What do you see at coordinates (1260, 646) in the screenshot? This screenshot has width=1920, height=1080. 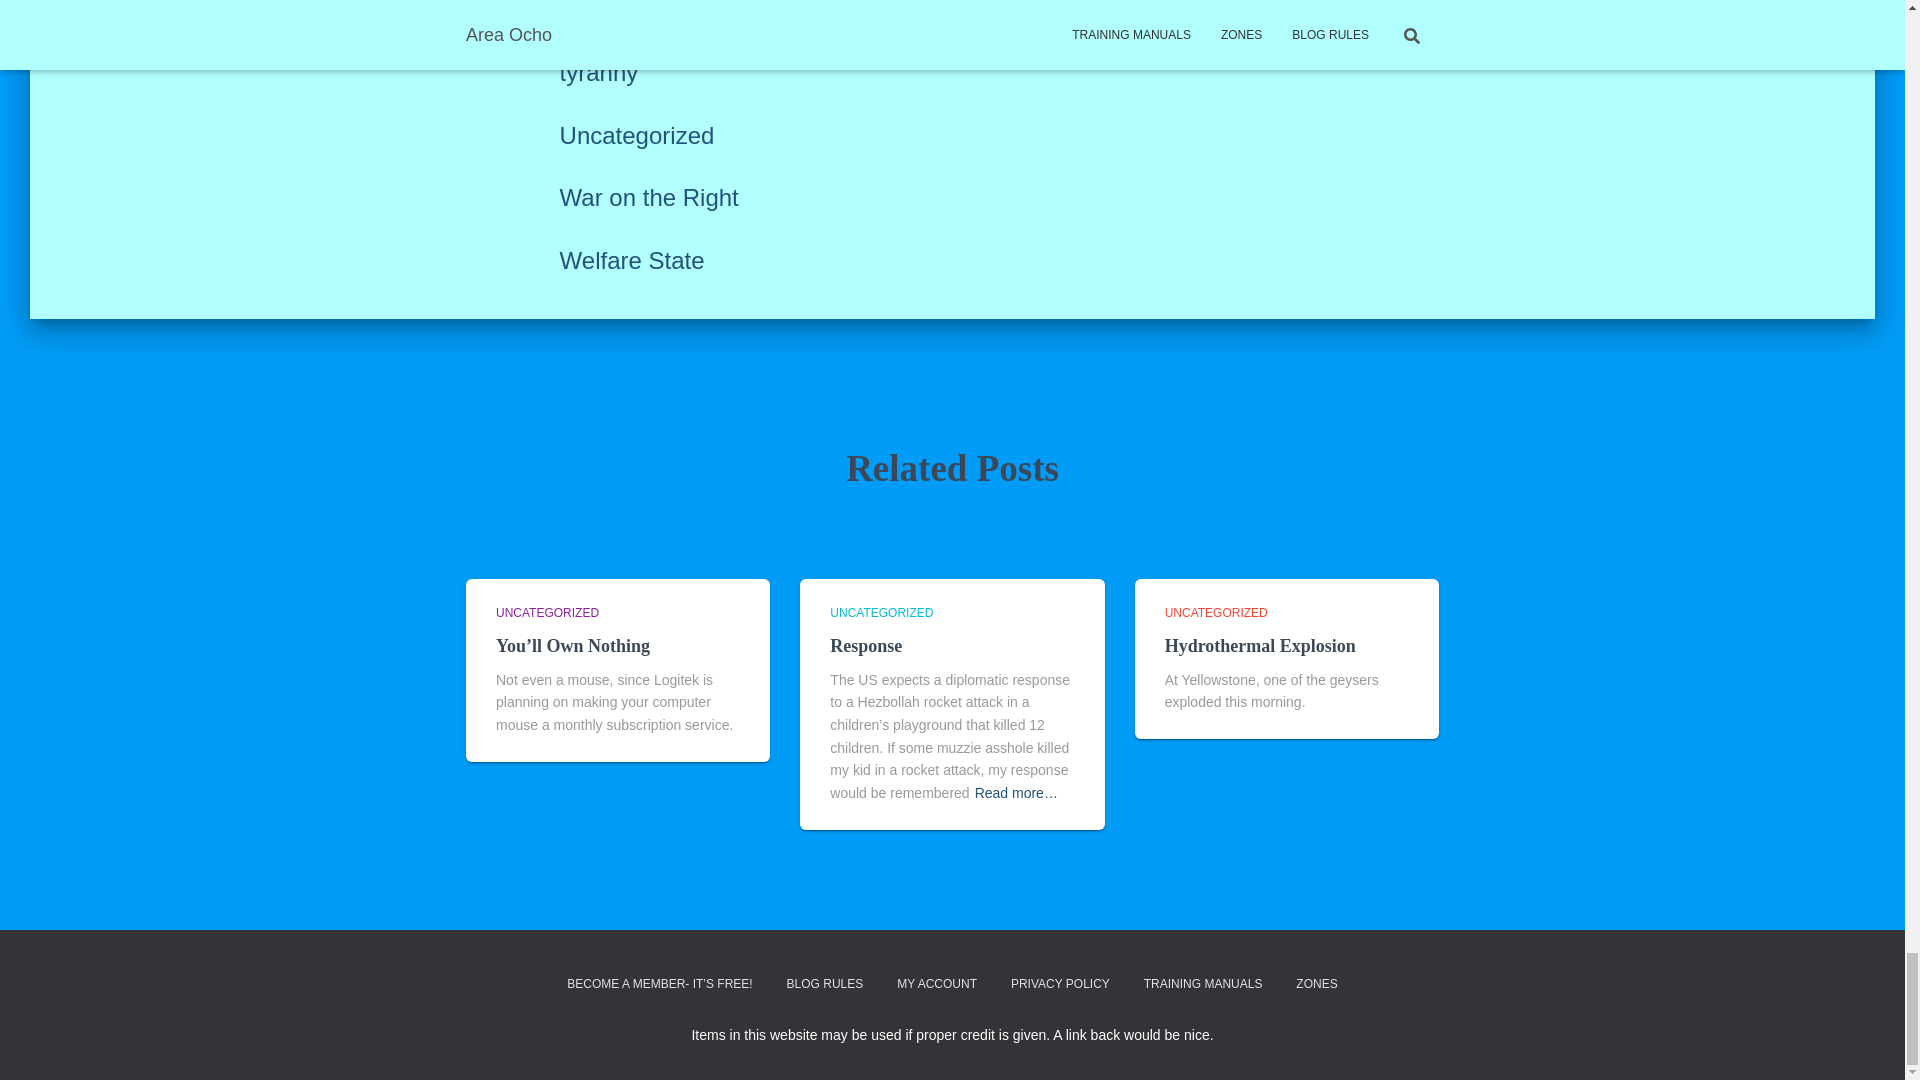 I see `Hydrothermal Explosion` at bounding box center [1260, 646].